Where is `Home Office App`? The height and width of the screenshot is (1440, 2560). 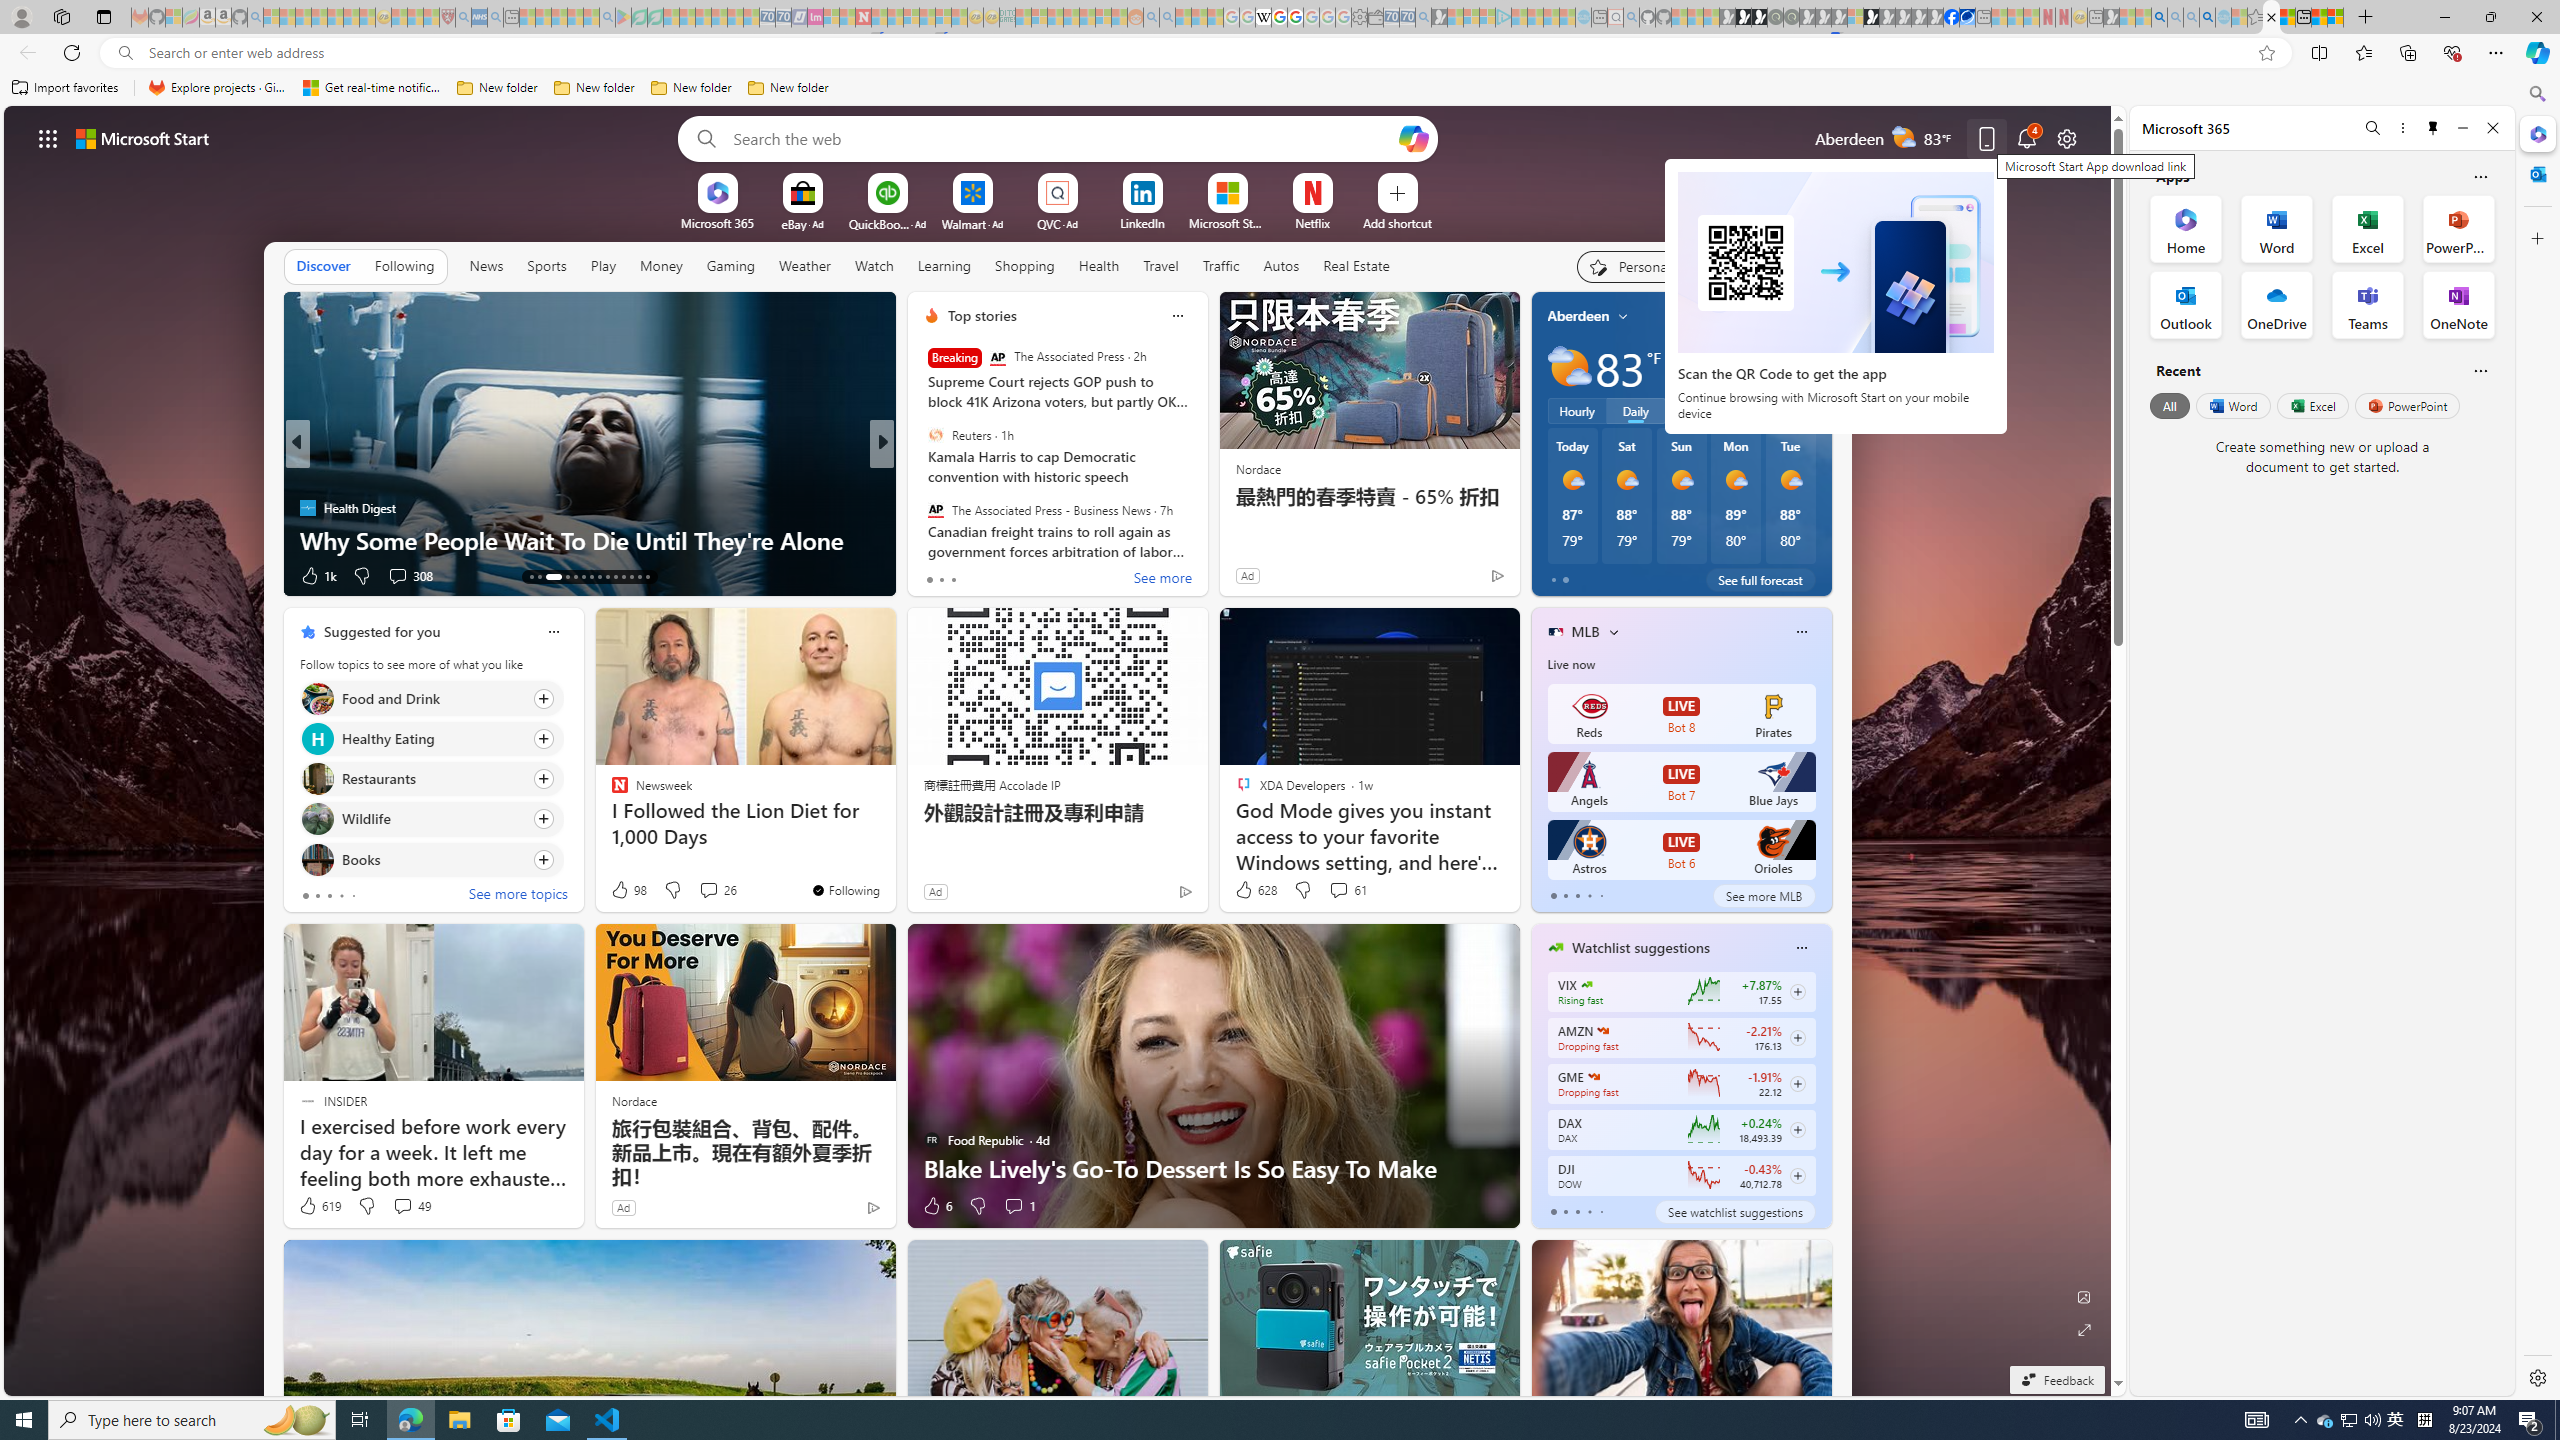 Home Office App is located at coordinates (2186, 228).